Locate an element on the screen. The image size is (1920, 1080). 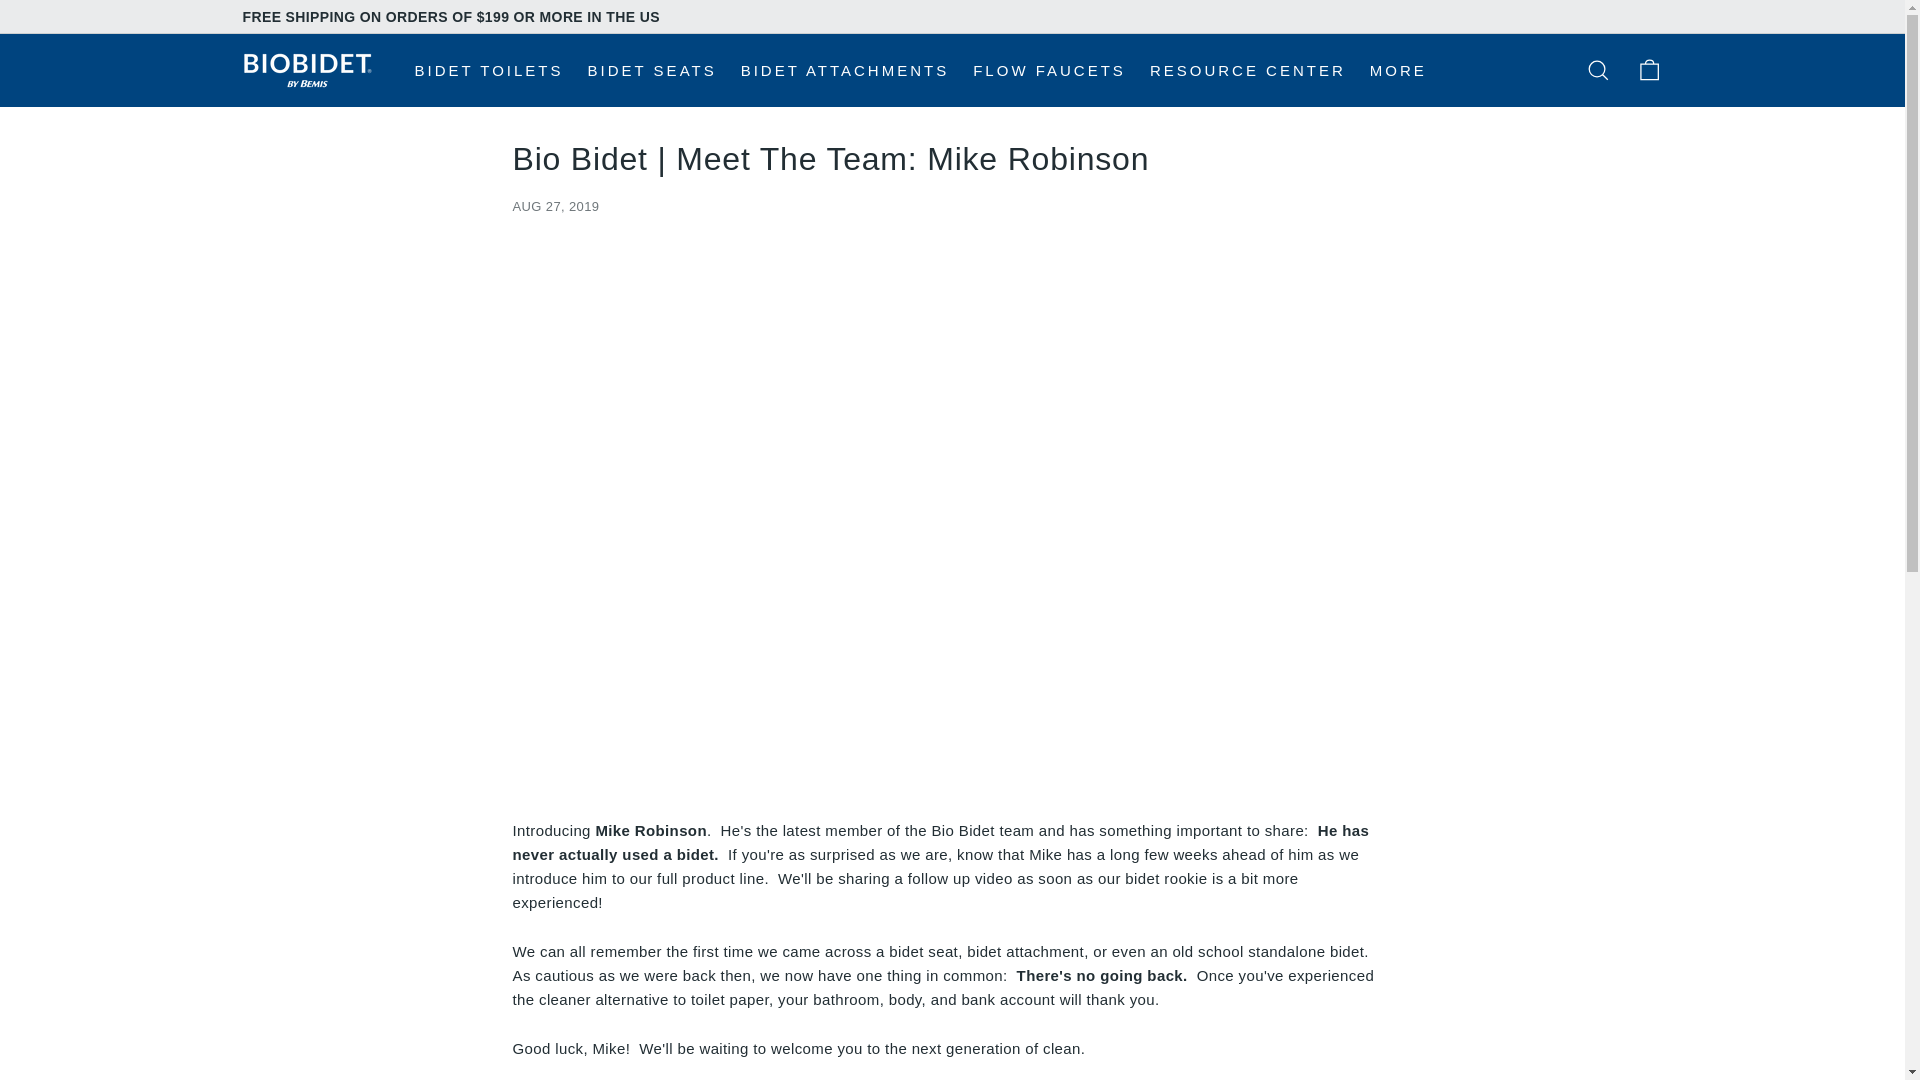
BIDET SEATS is located at coordinates (652, 70).